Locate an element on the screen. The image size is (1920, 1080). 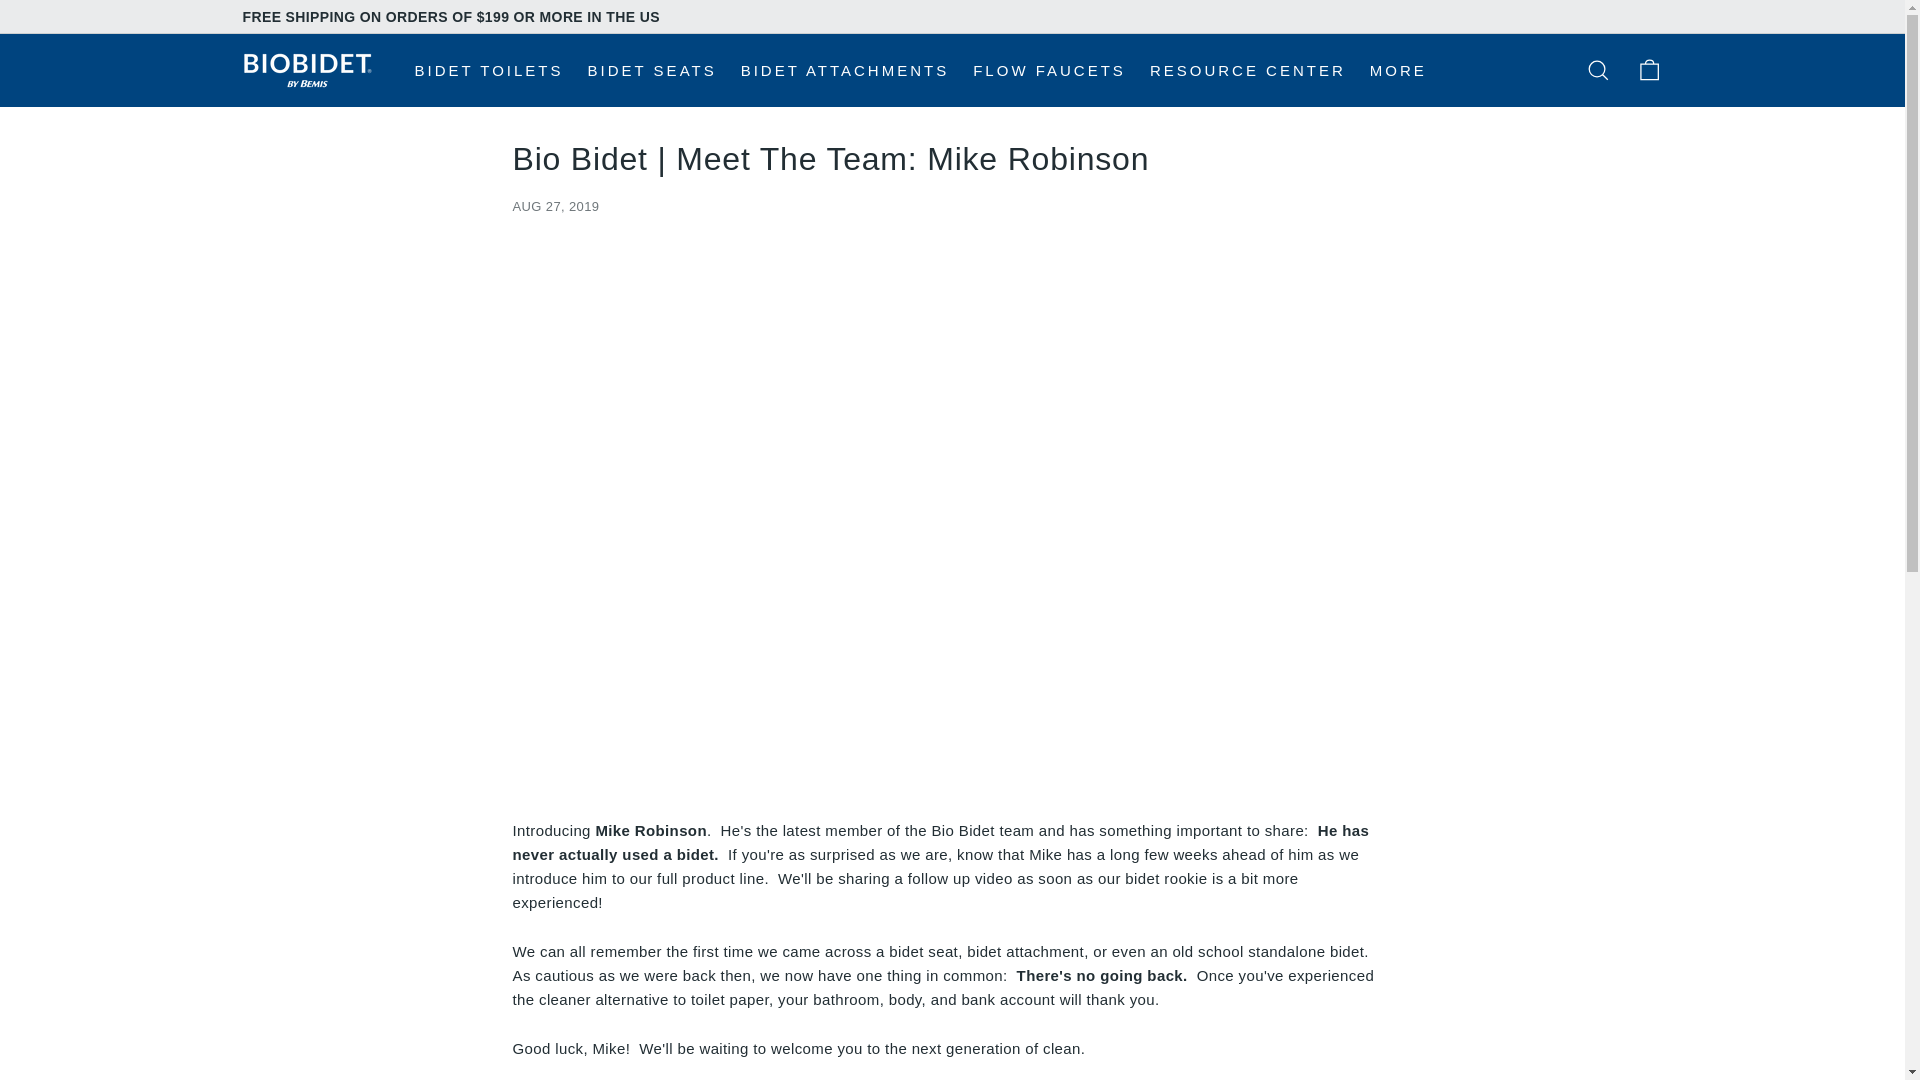
BIDET SEATS is located at coordinates (652, 70).